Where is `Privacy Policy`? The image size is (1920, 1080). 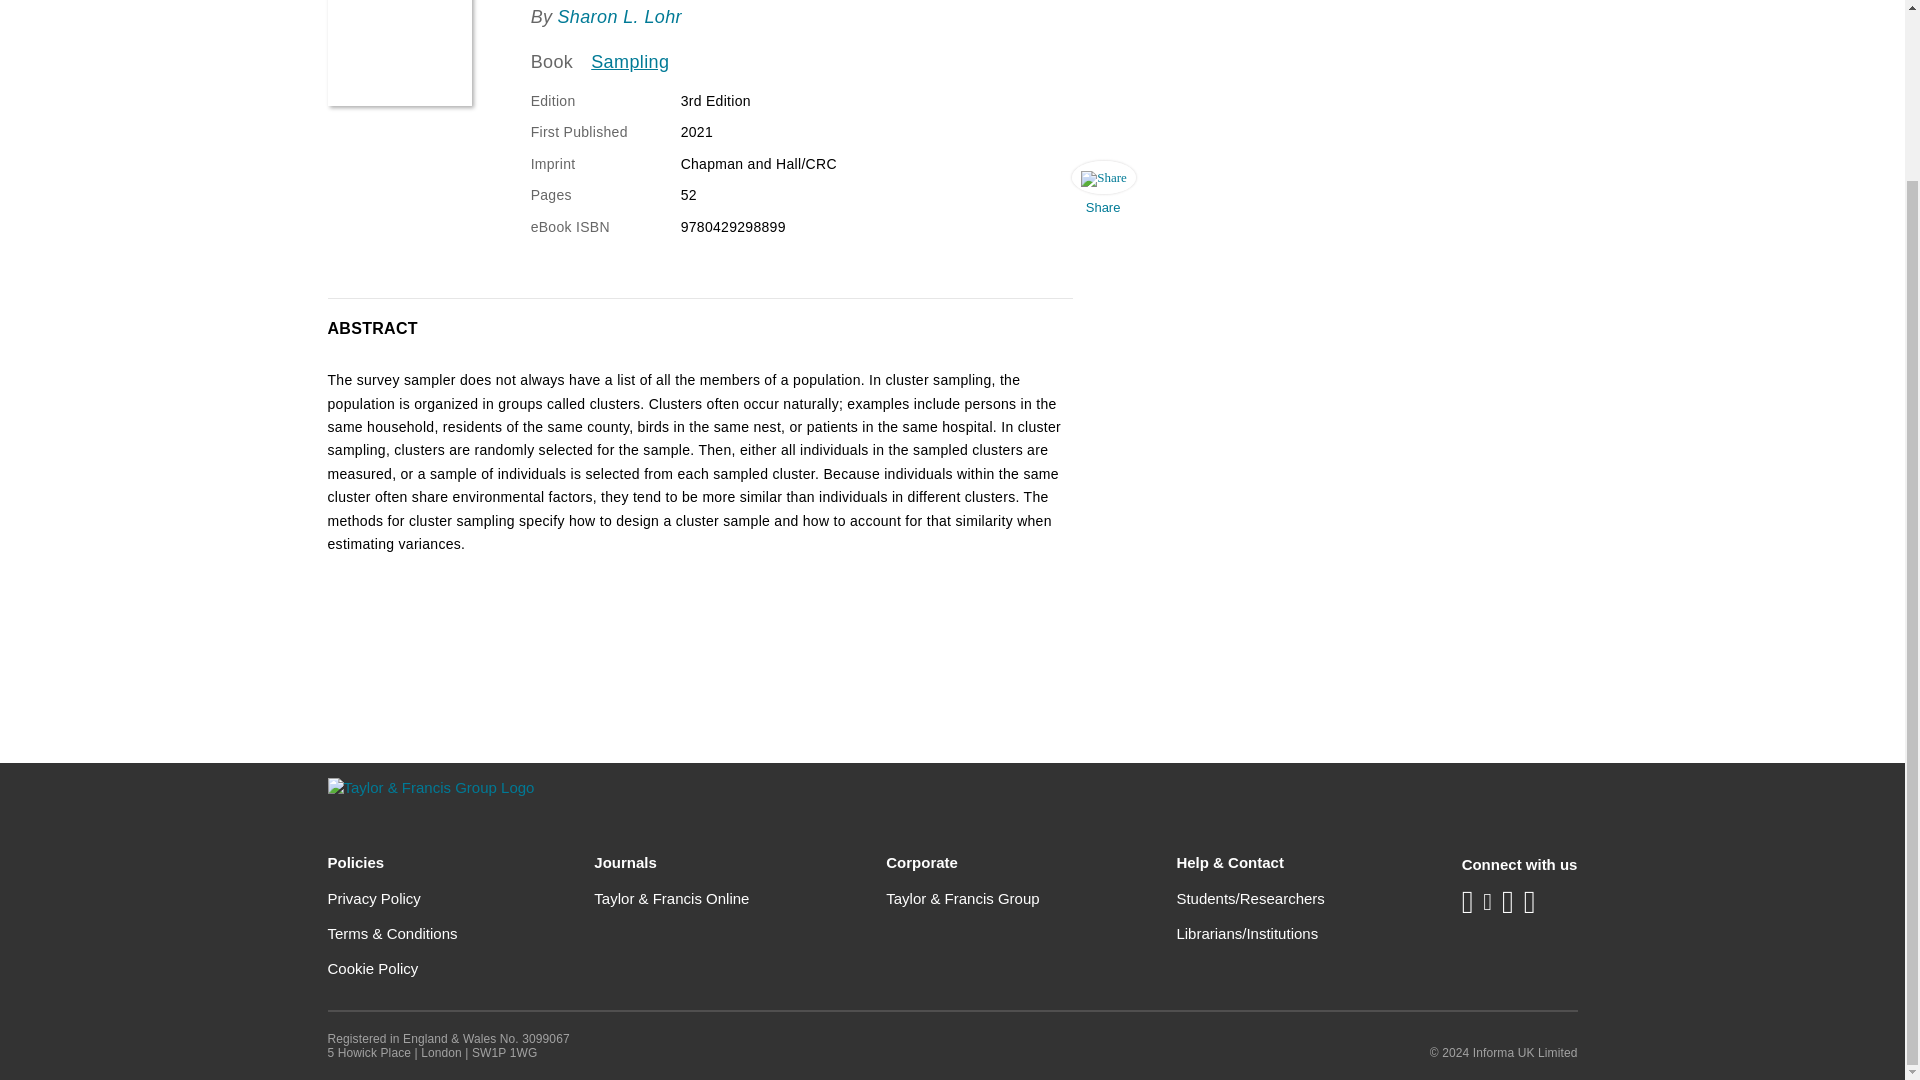
Privacy Policy is located at coordinates (374, 898).